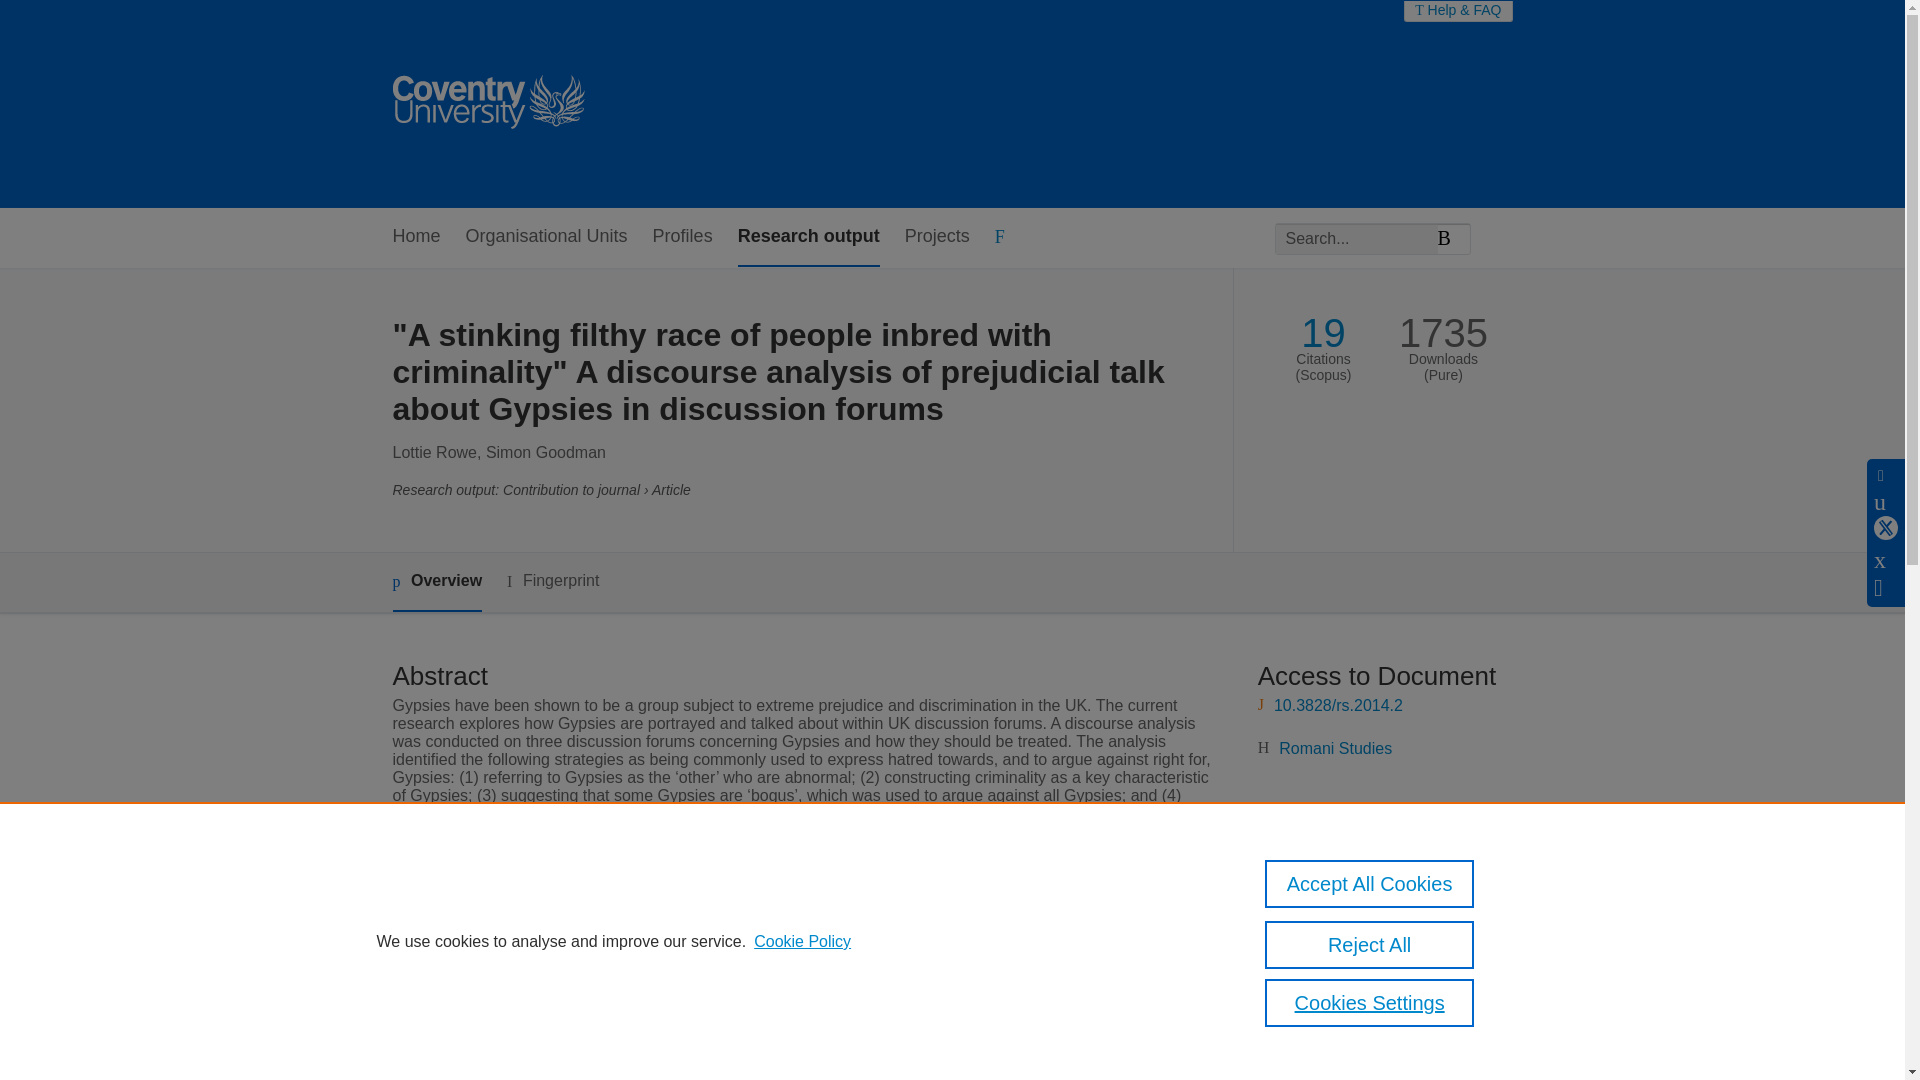 The image size is (1920, 1080). I want to click on Research output, so click(808, 237).